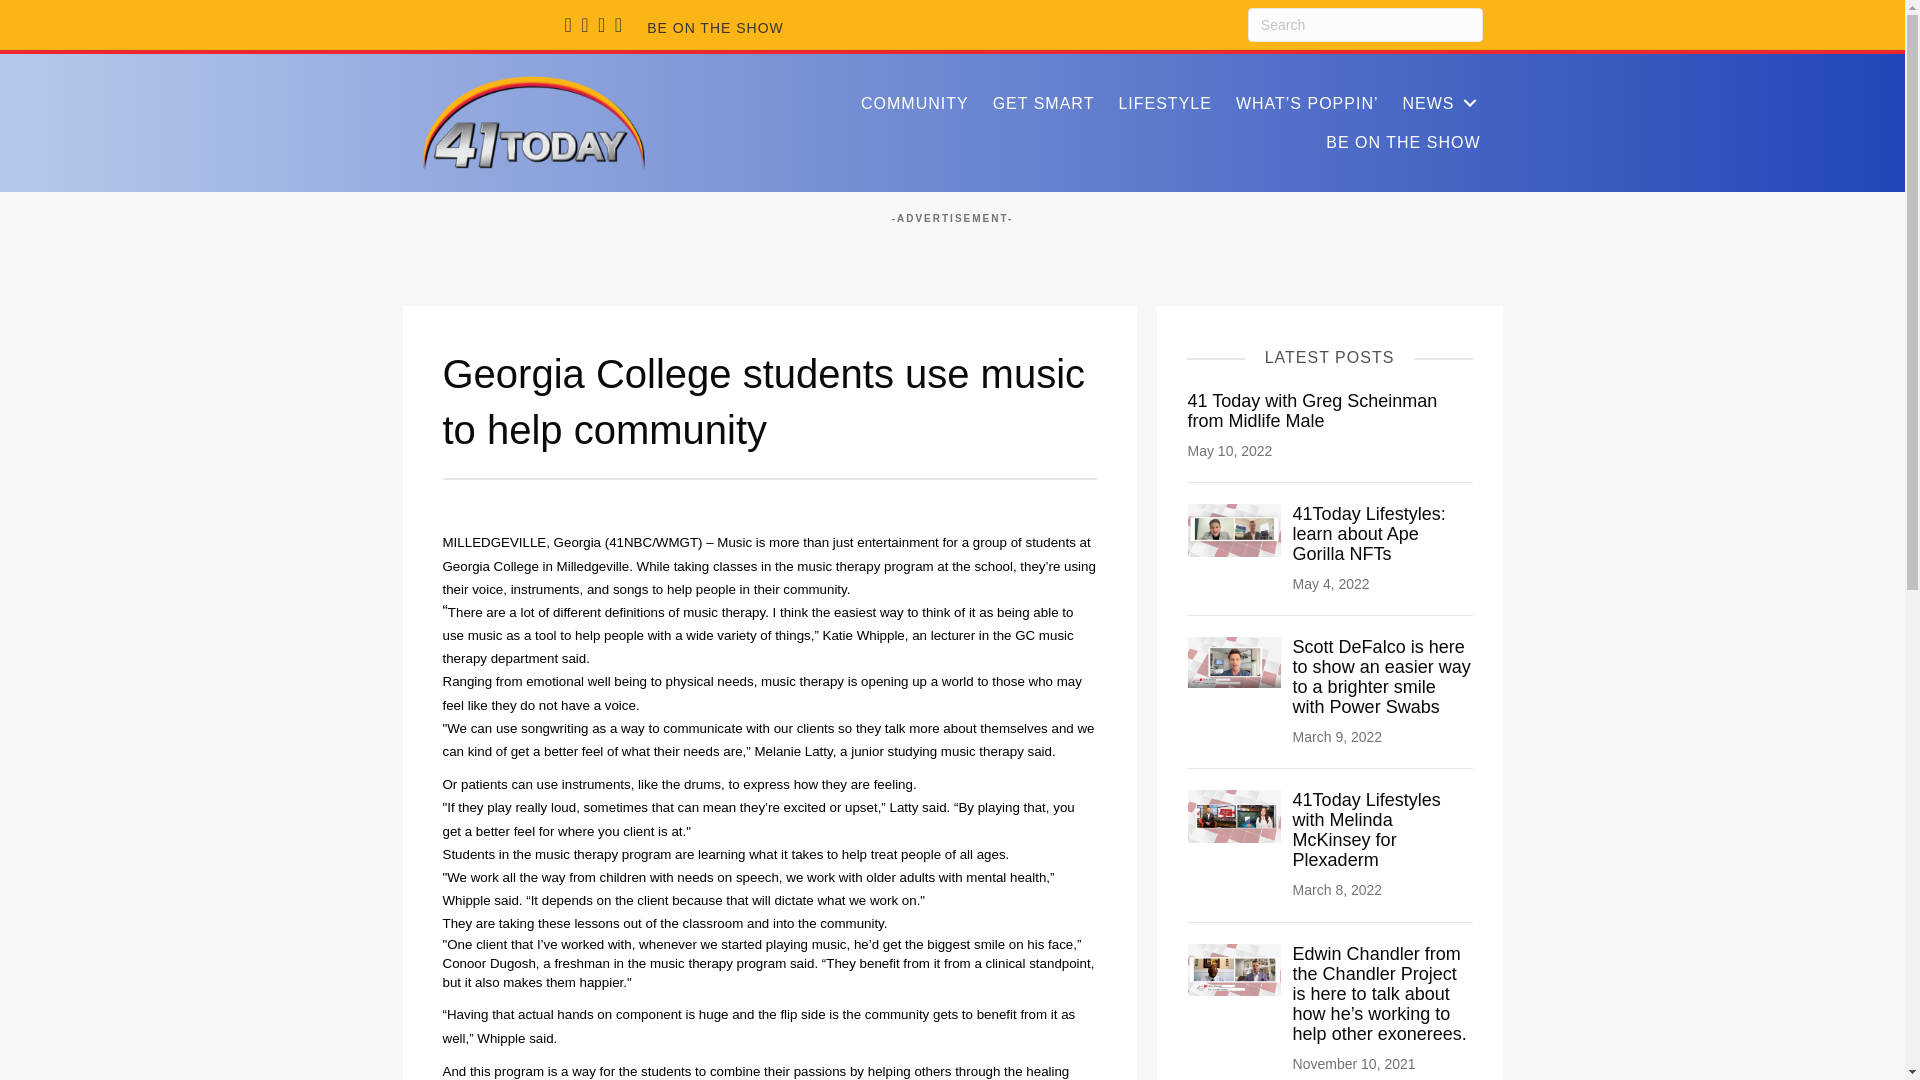 Image resolution: width=1920 pixels, height=1080 pixels. What do you see at coordinates (1235, 528) in the screenshot?
I see `41Today Lifestyles: learn about Ape Gorilla NFTs` at bounding box center [1235, 528].